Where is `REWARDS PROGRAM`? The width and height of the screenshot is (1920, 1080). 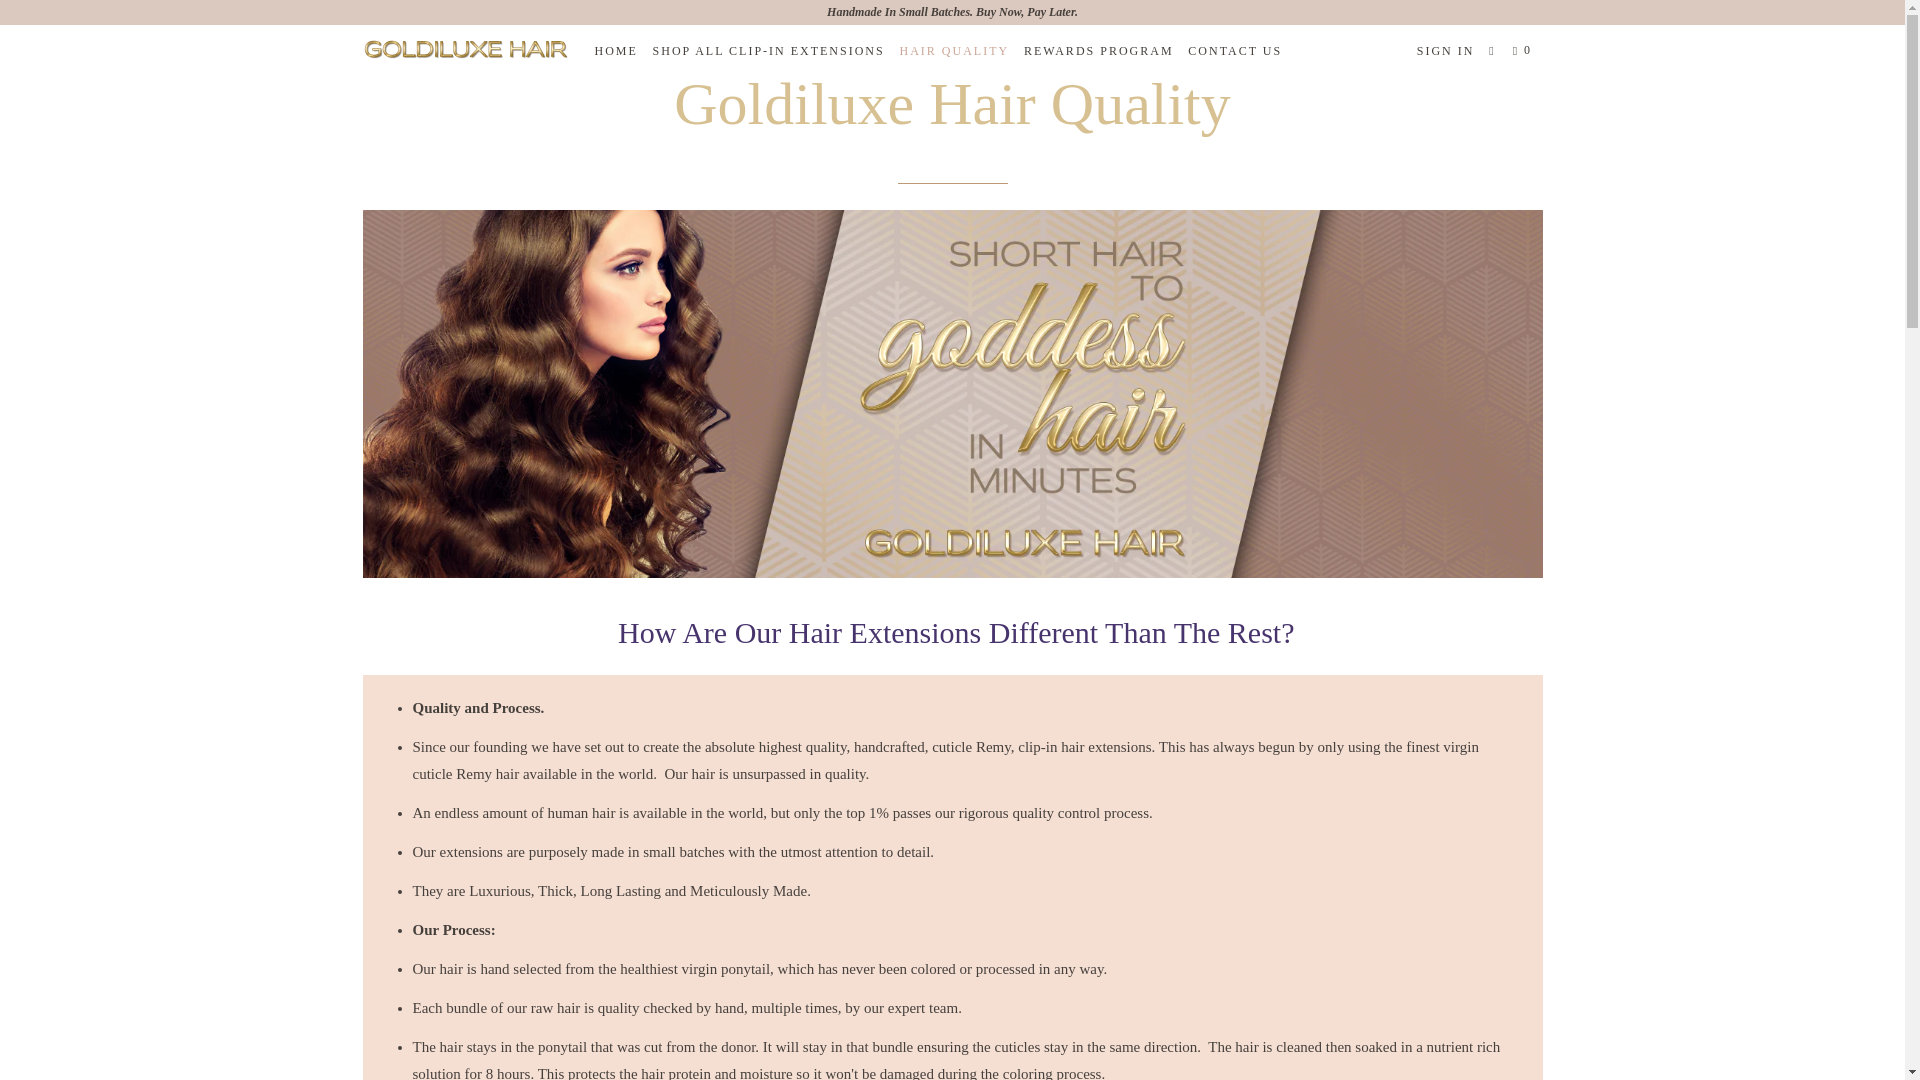
REWARDS PROGRAM is located at coordinates (1098, 50).